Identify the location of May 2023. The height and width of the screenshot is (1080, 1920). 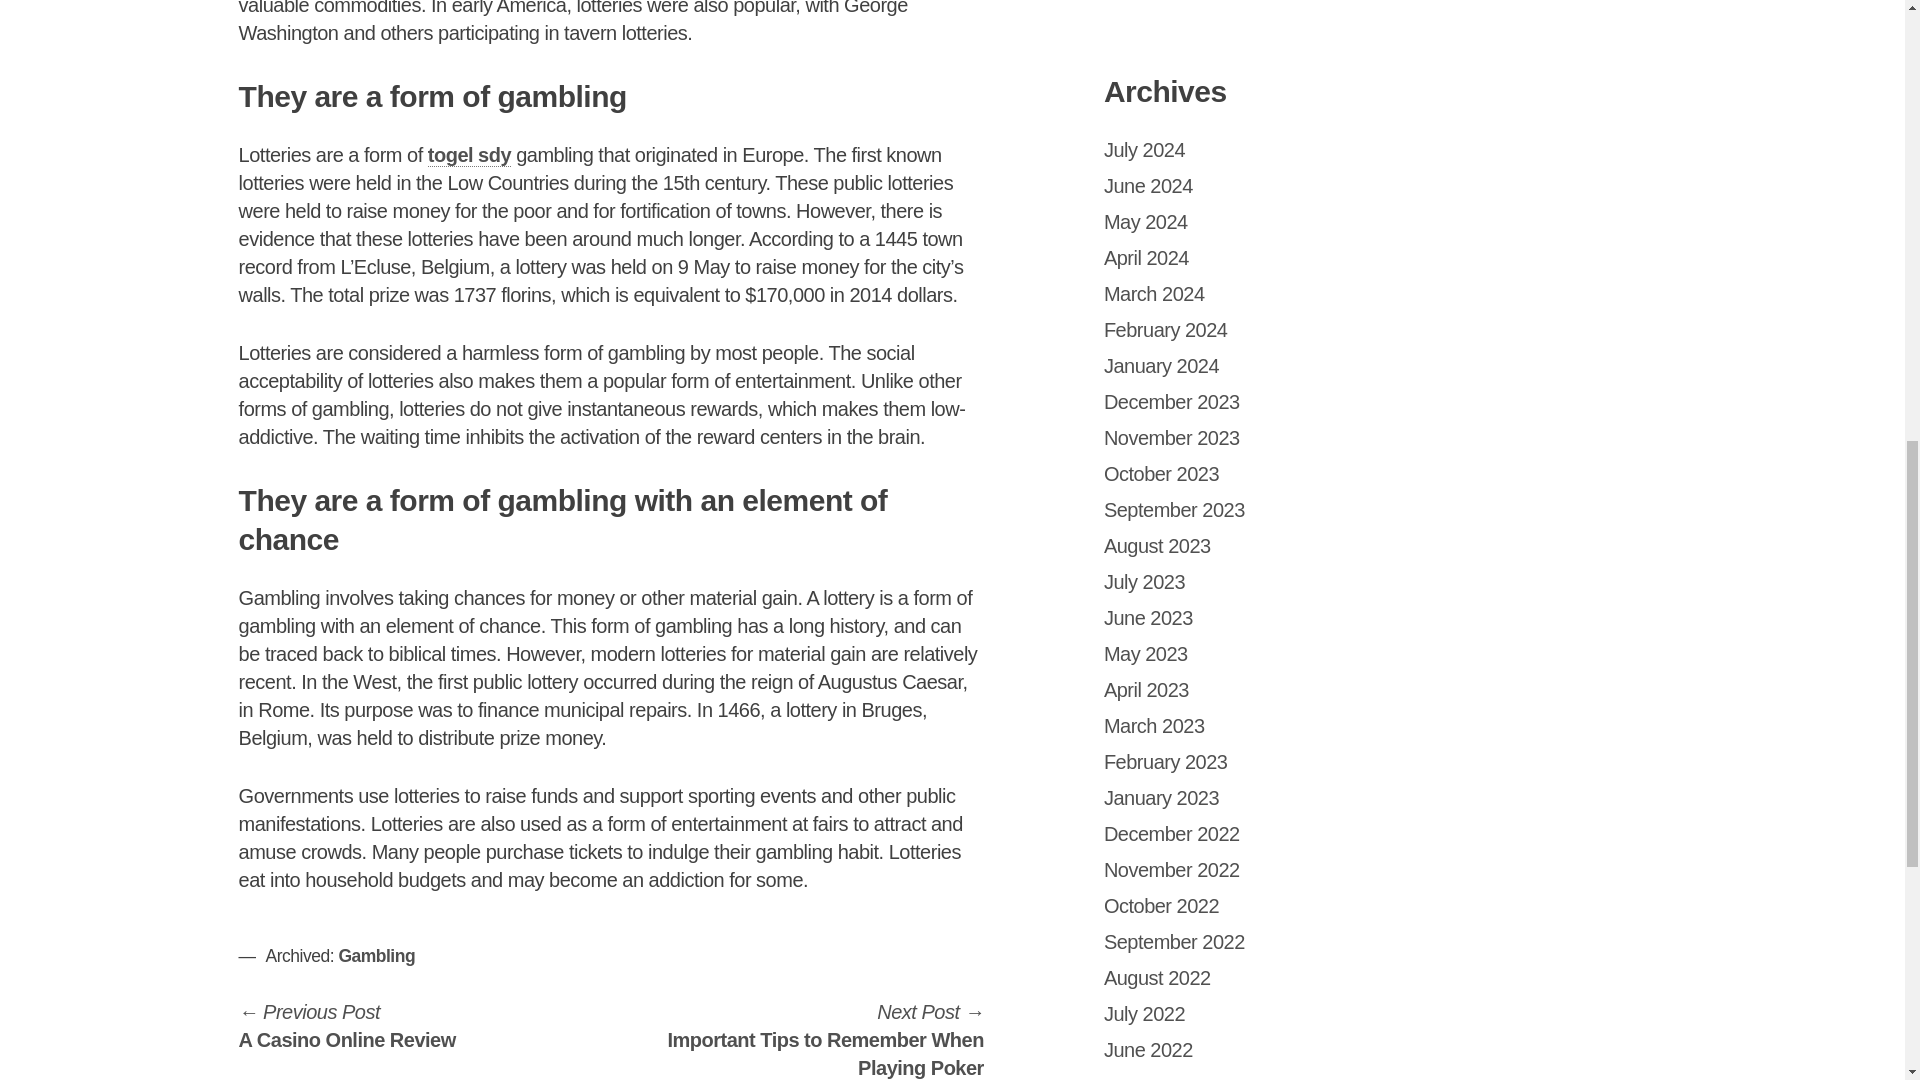
(1146, 654).